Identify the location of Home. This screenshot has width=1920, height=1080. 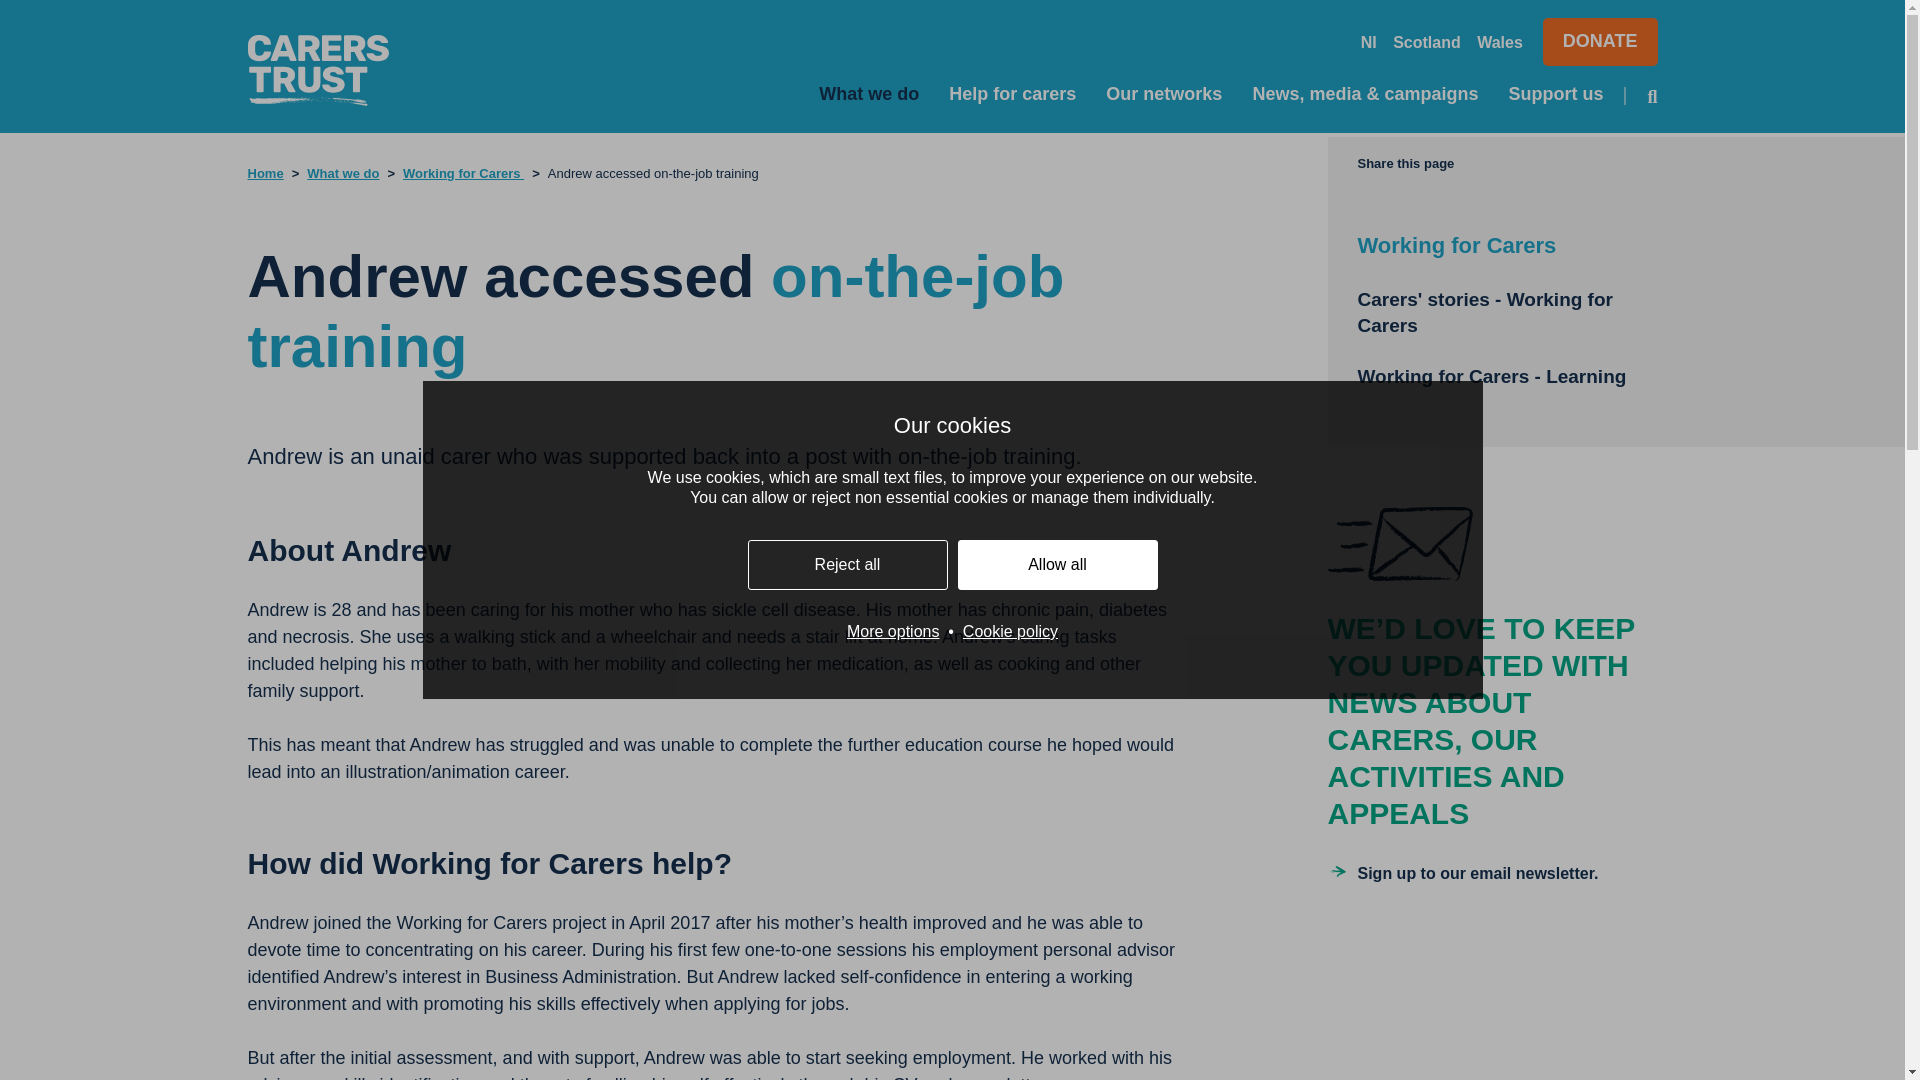
(266, 174).